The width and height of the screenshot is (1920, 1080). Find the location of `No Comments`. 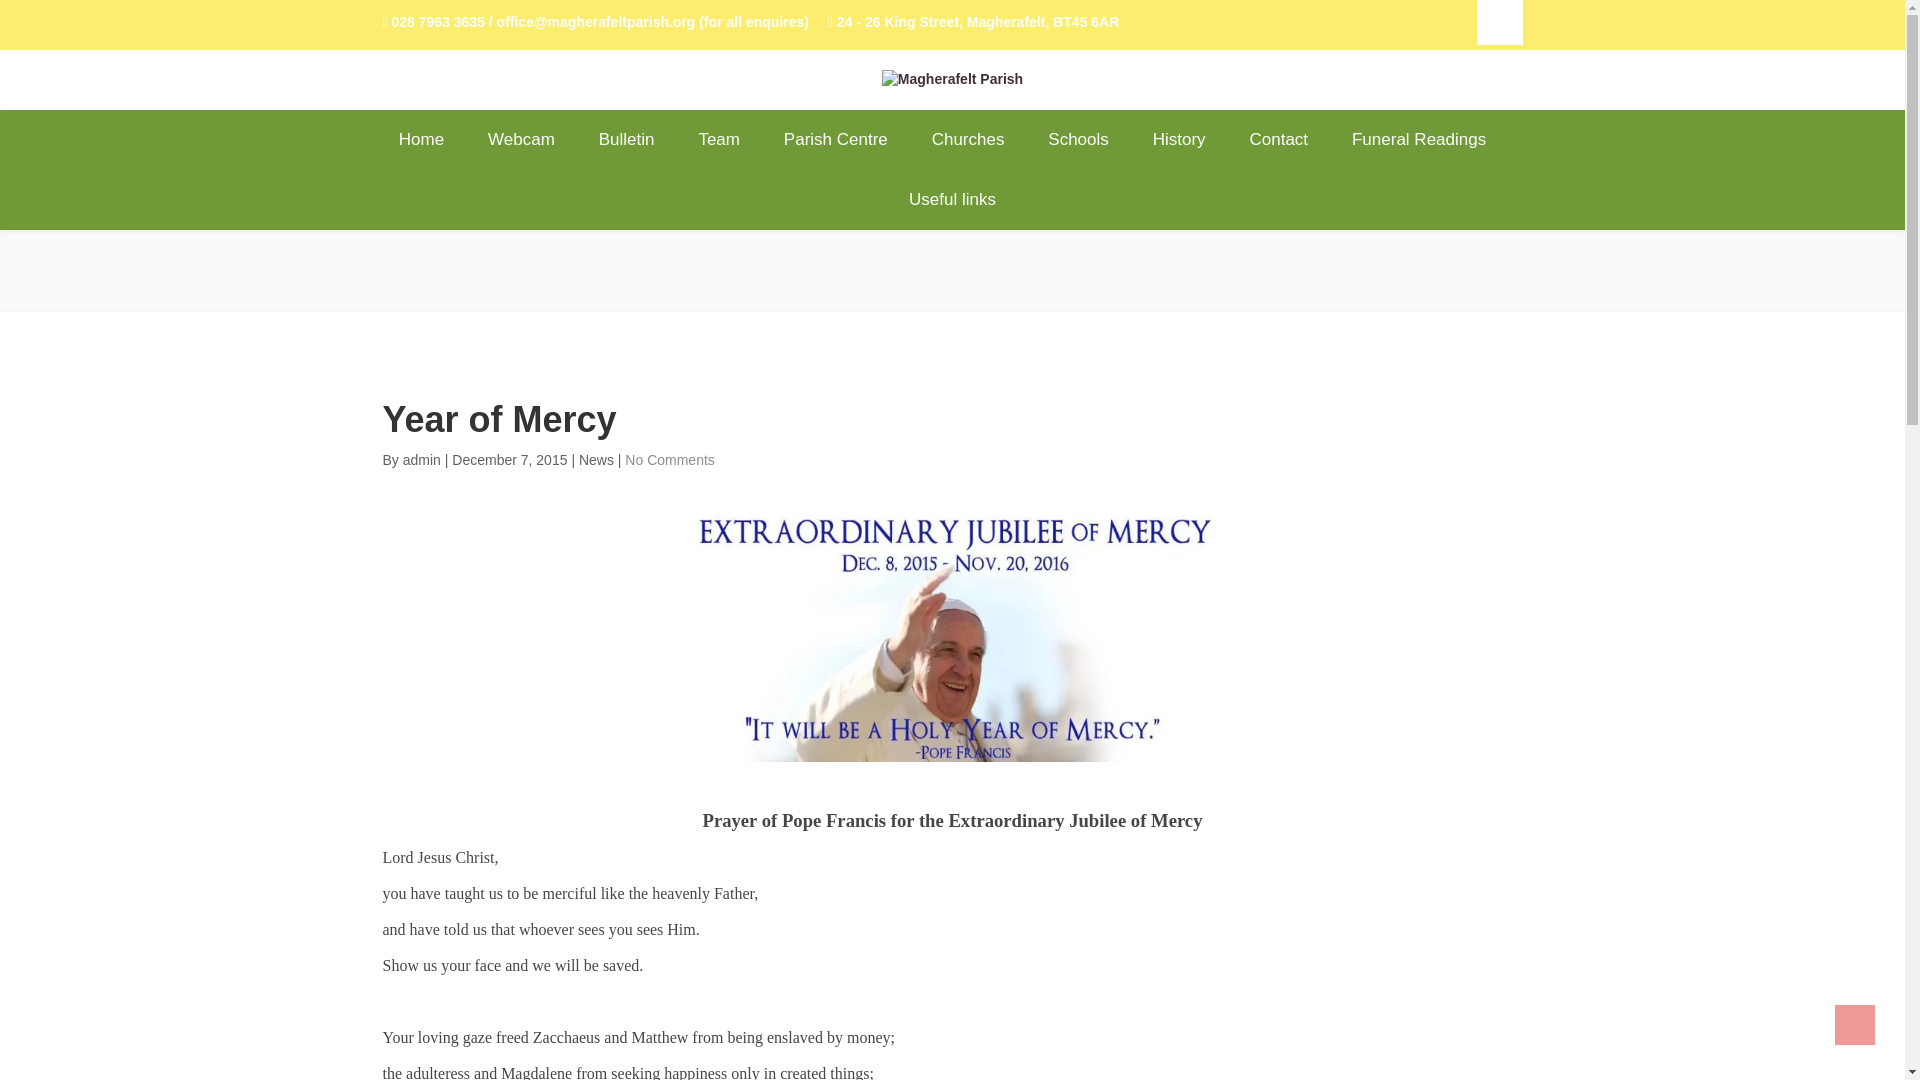

No Comments is located at coordinates (670, 460).